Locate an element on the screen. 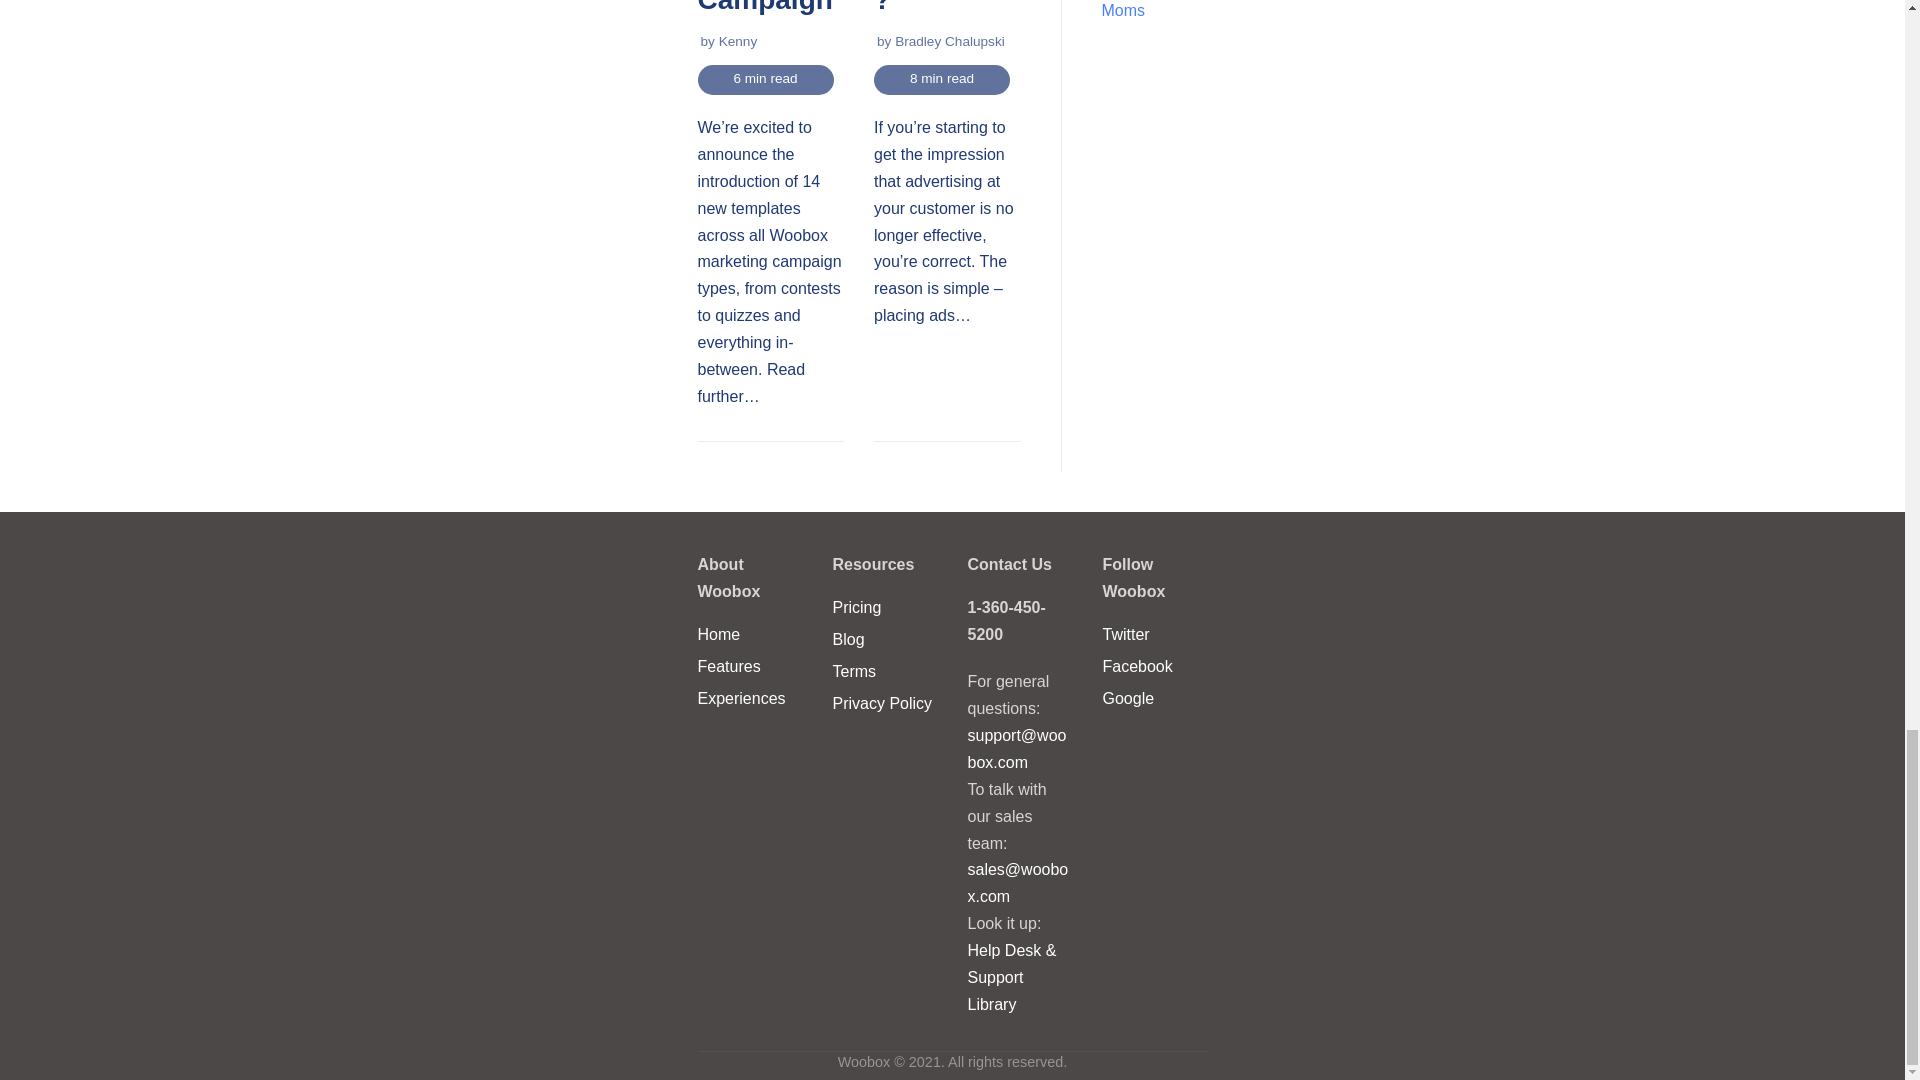 Image resolution: width=1920 pixels, height=1080 pixels. Bradley Chalupski is located at coordinates (949, 40).